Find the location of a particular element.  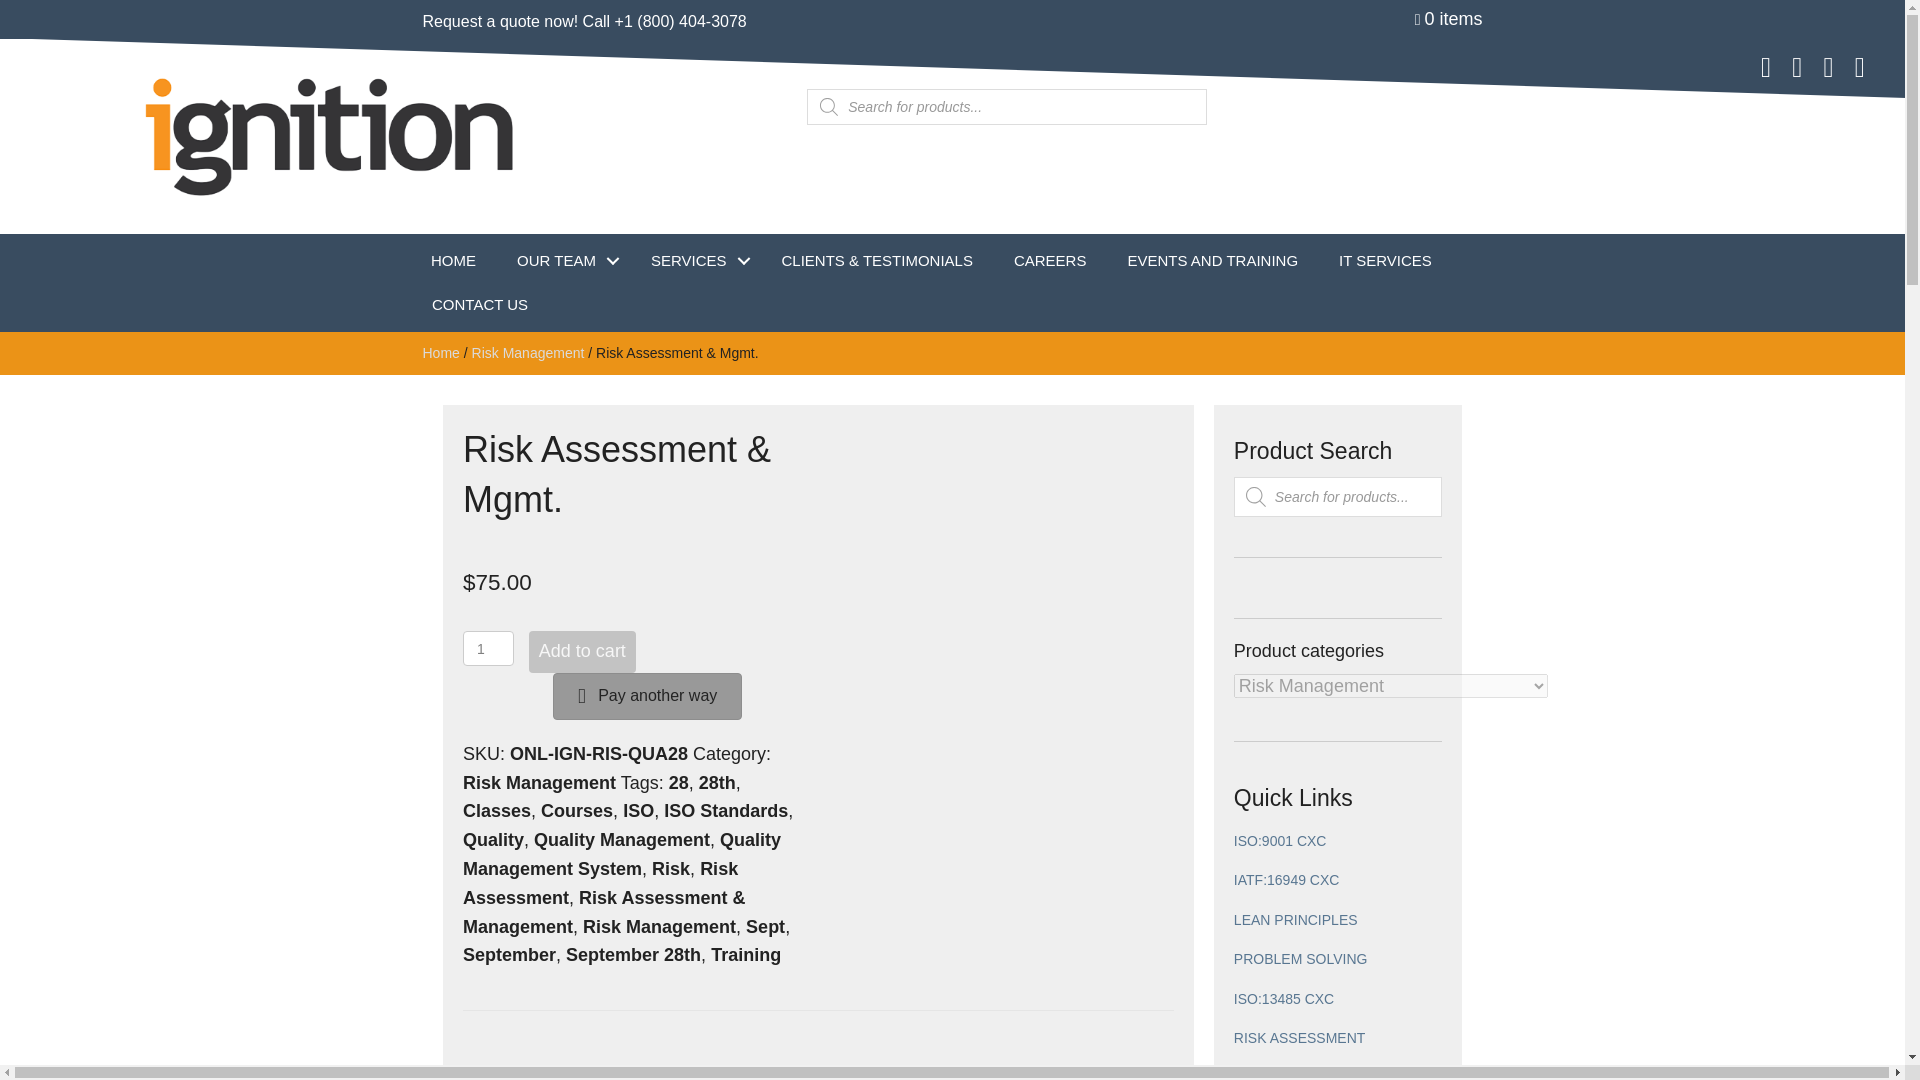

EVENTS AND TRAINING is located at coordinates (1212, 260).